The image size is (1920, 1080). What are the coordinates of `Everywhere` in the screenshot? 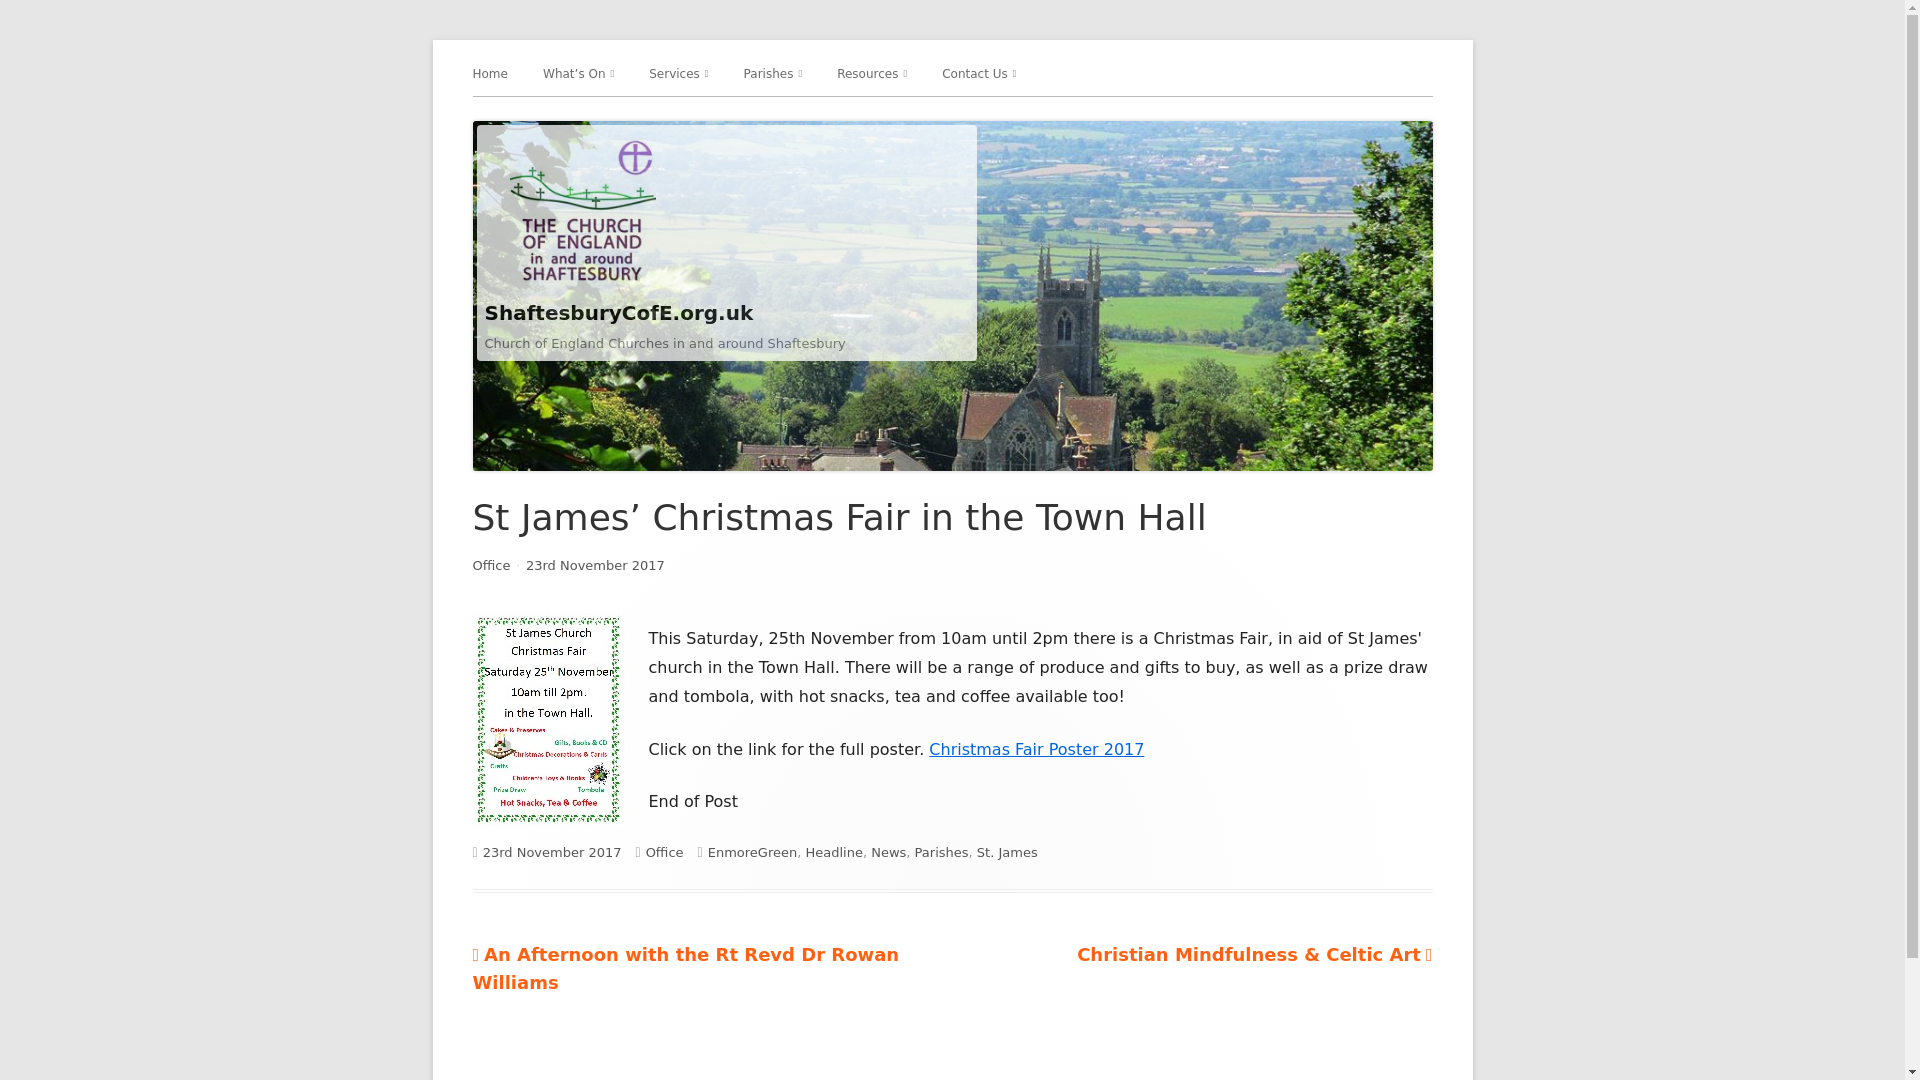 It's located at (657, 116).